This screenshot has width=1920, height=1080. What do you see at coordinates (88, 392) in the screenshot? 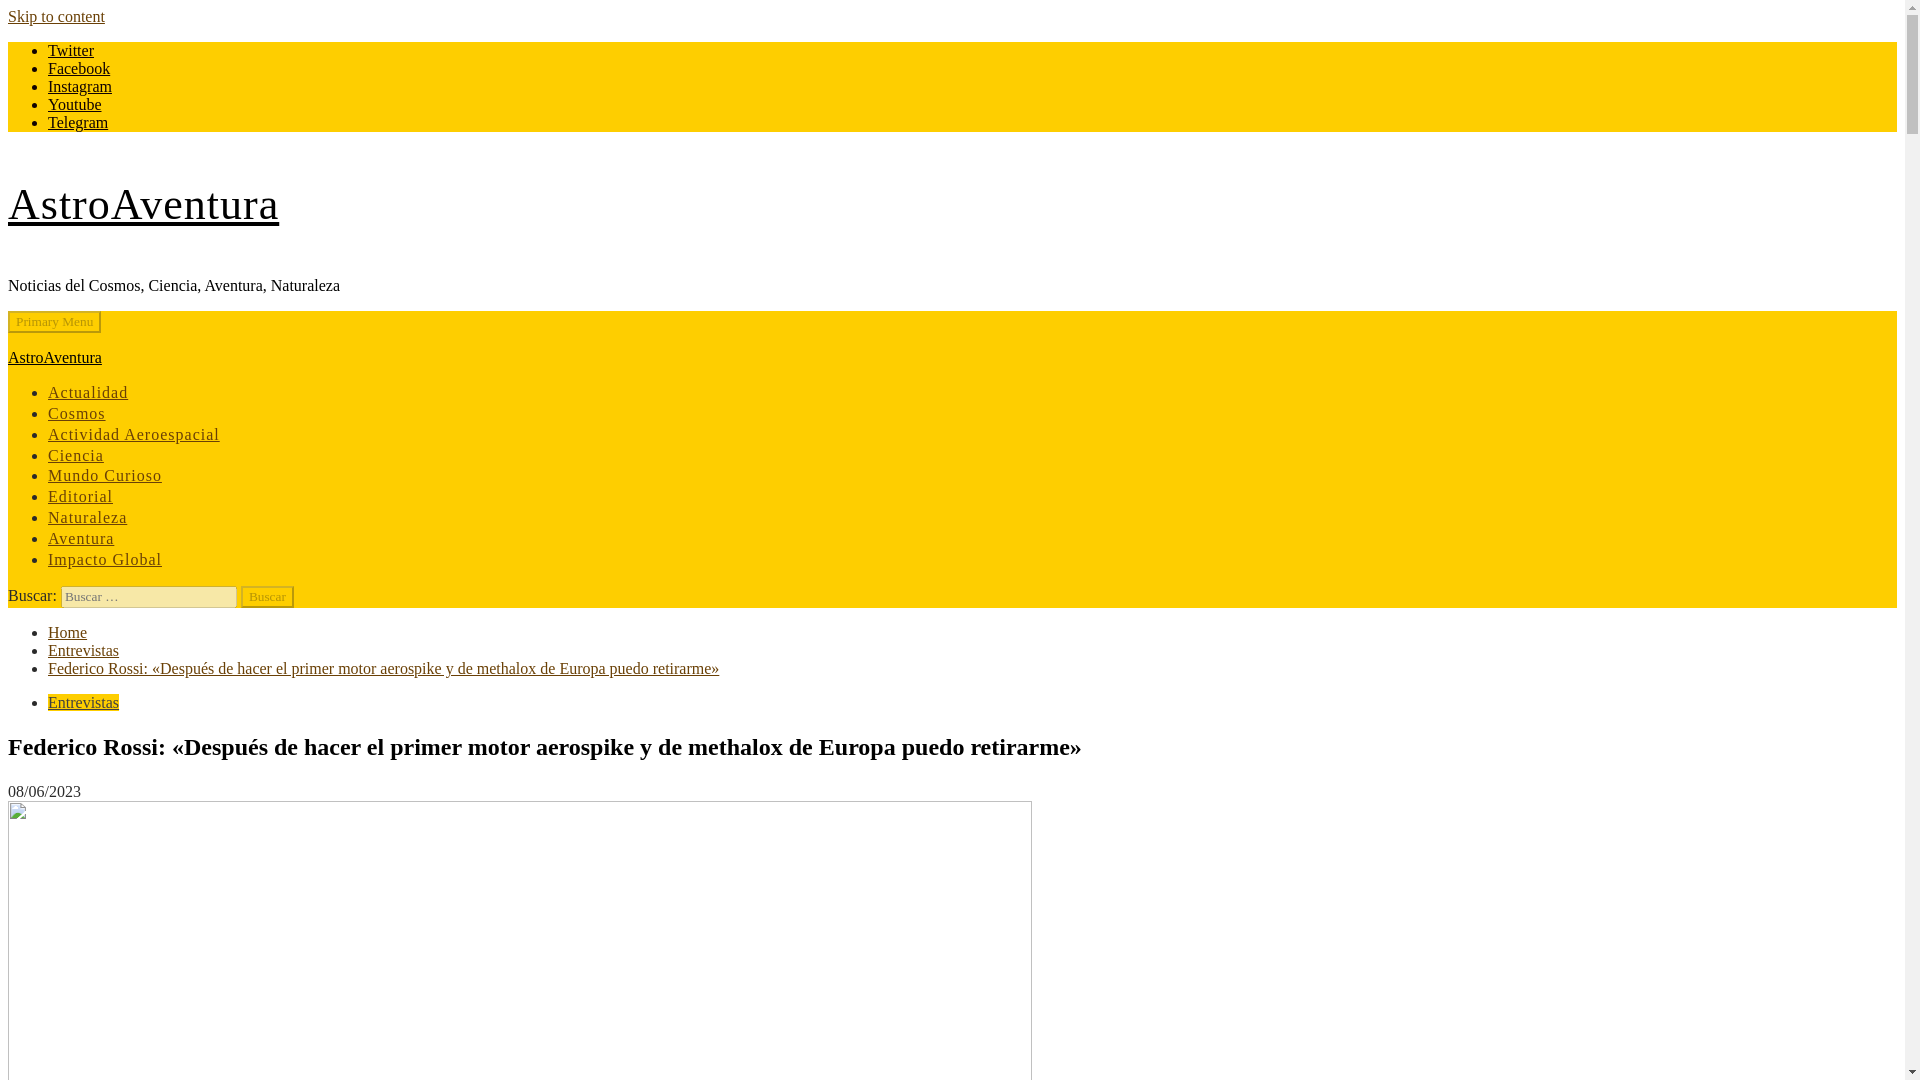
I see `Actualidad` at bounding box center [88, 392].